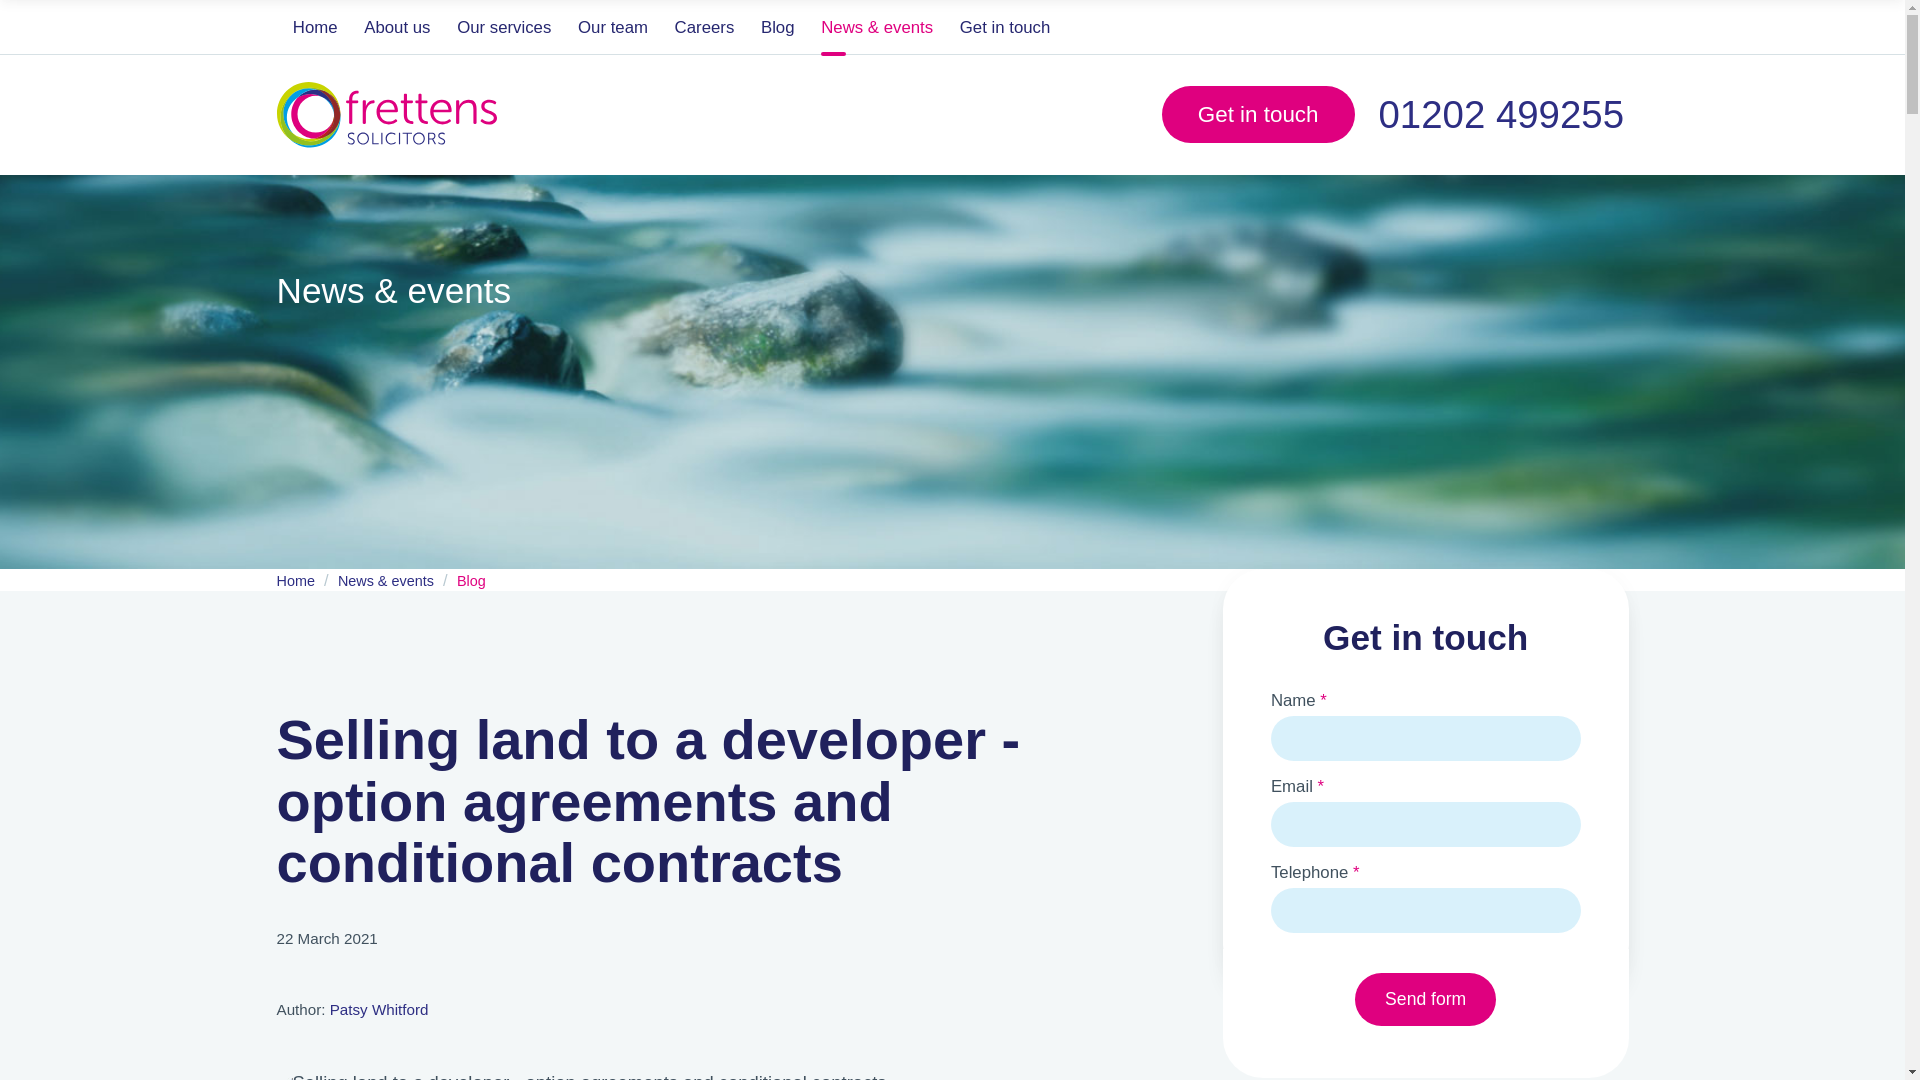 Image resolution: width=1920 pixels, height=1080 pixels. What do you see at coordinates (1425, 1000) in the screenshot?
I see `Send form` at bounding box center [1425, 1000].